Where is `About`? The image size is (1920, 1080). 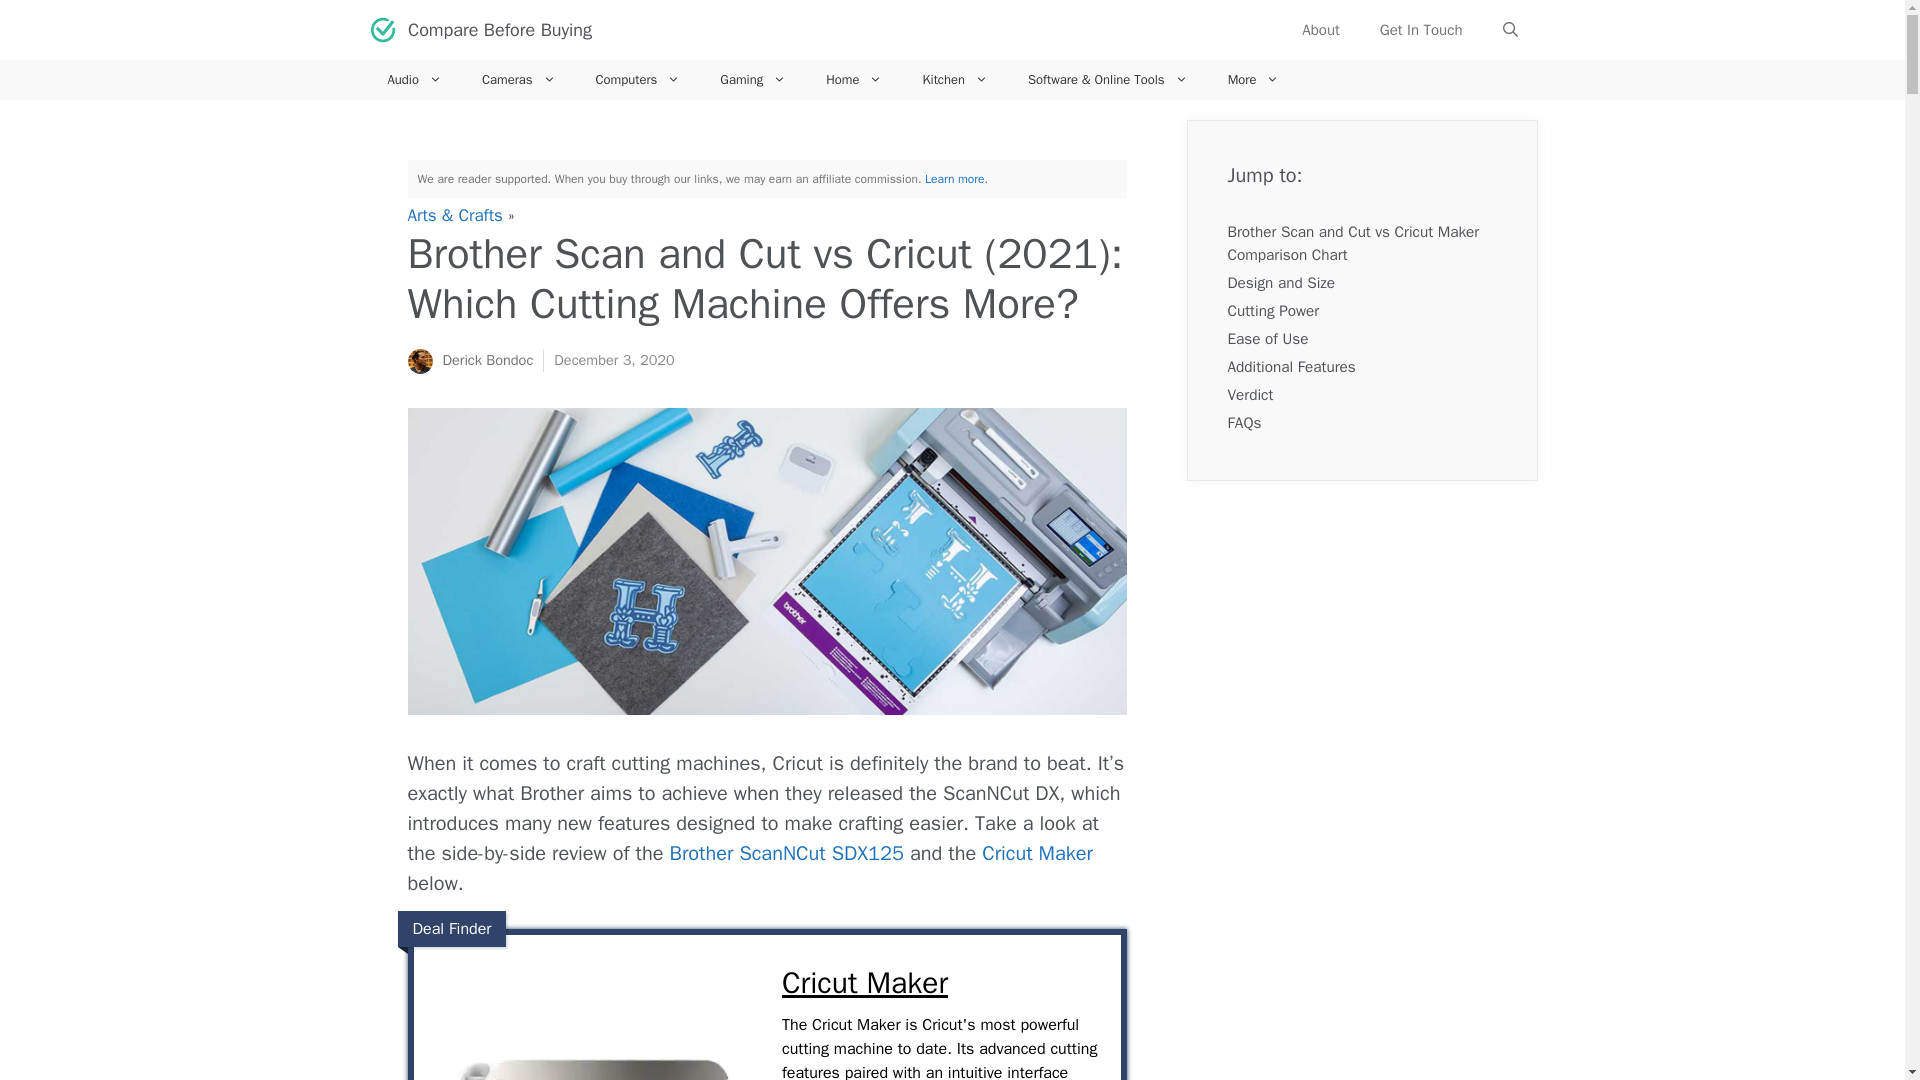
About is located at coordinates (1320, 30).